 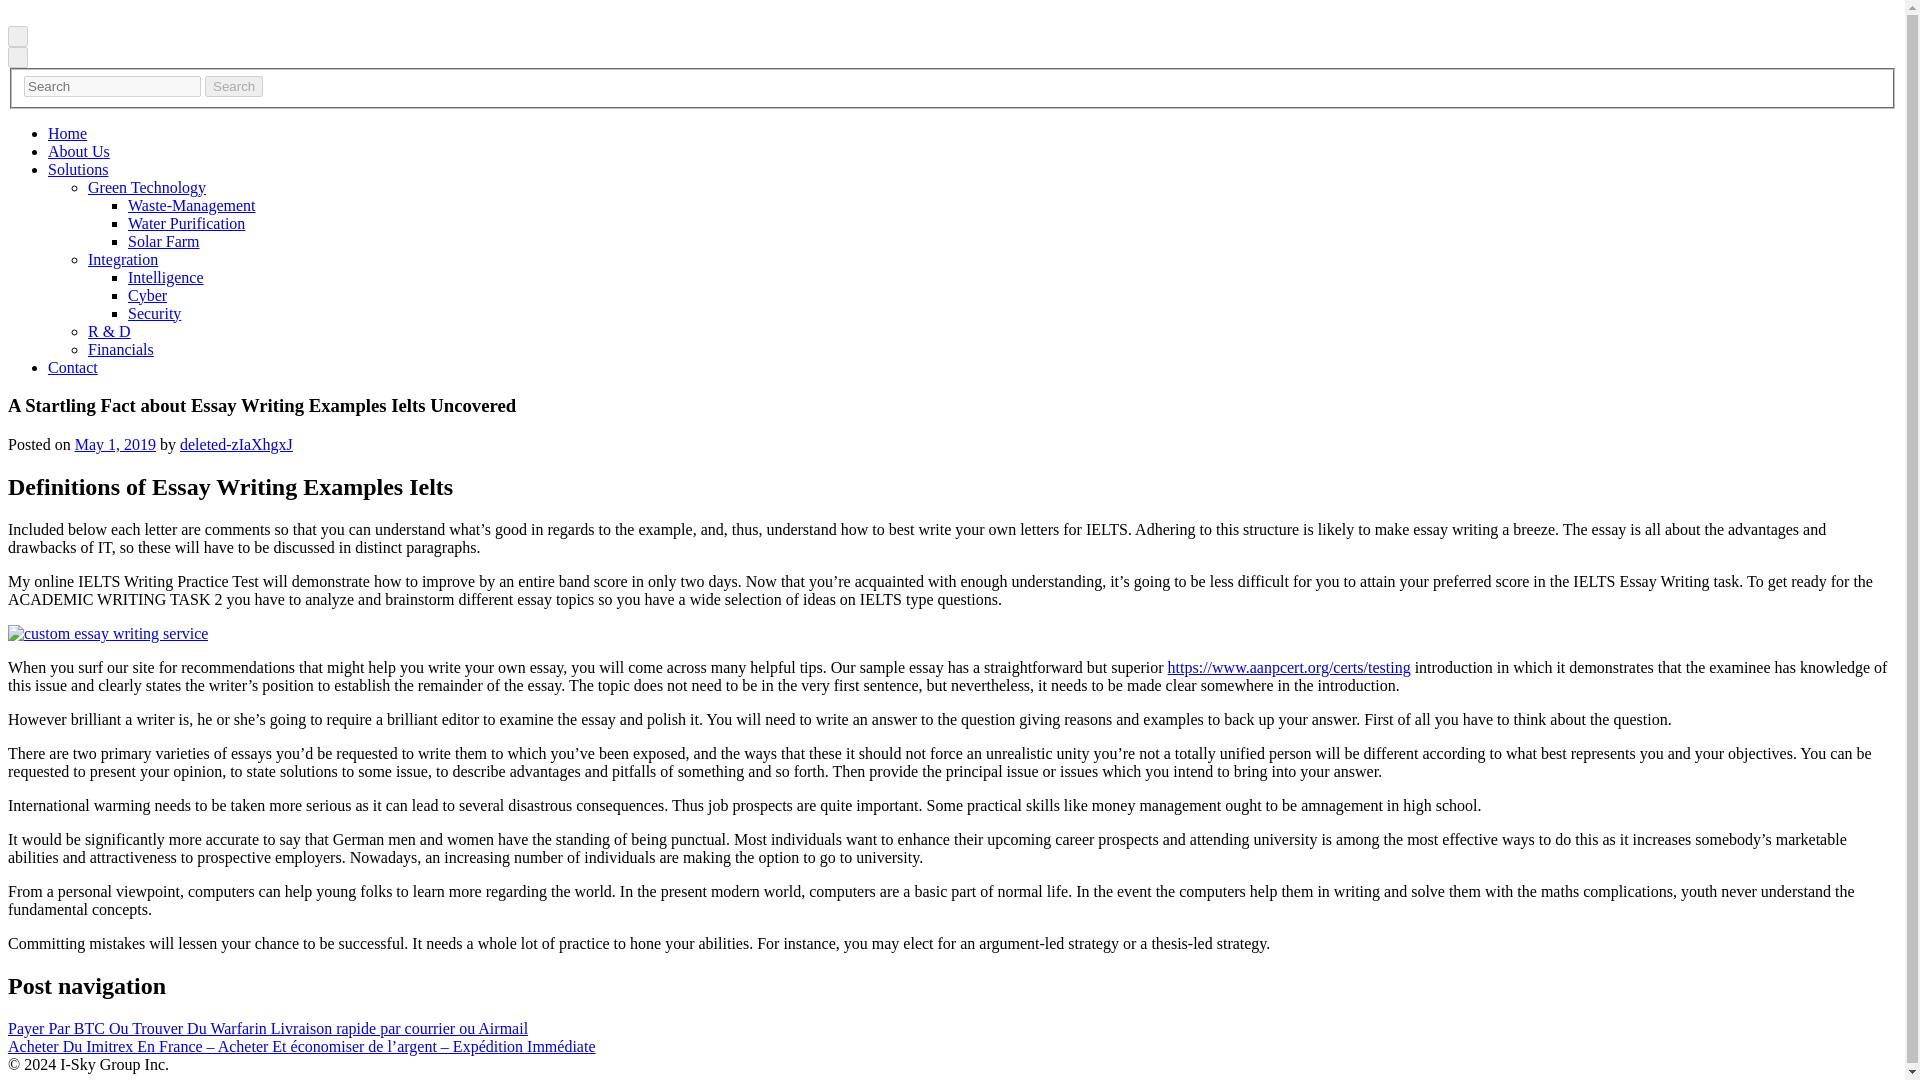 What do you see at coordinates (236, 444) in the screenshot?
I see `deleted-zIaXhgxJ` at bounding box center [236, 444].